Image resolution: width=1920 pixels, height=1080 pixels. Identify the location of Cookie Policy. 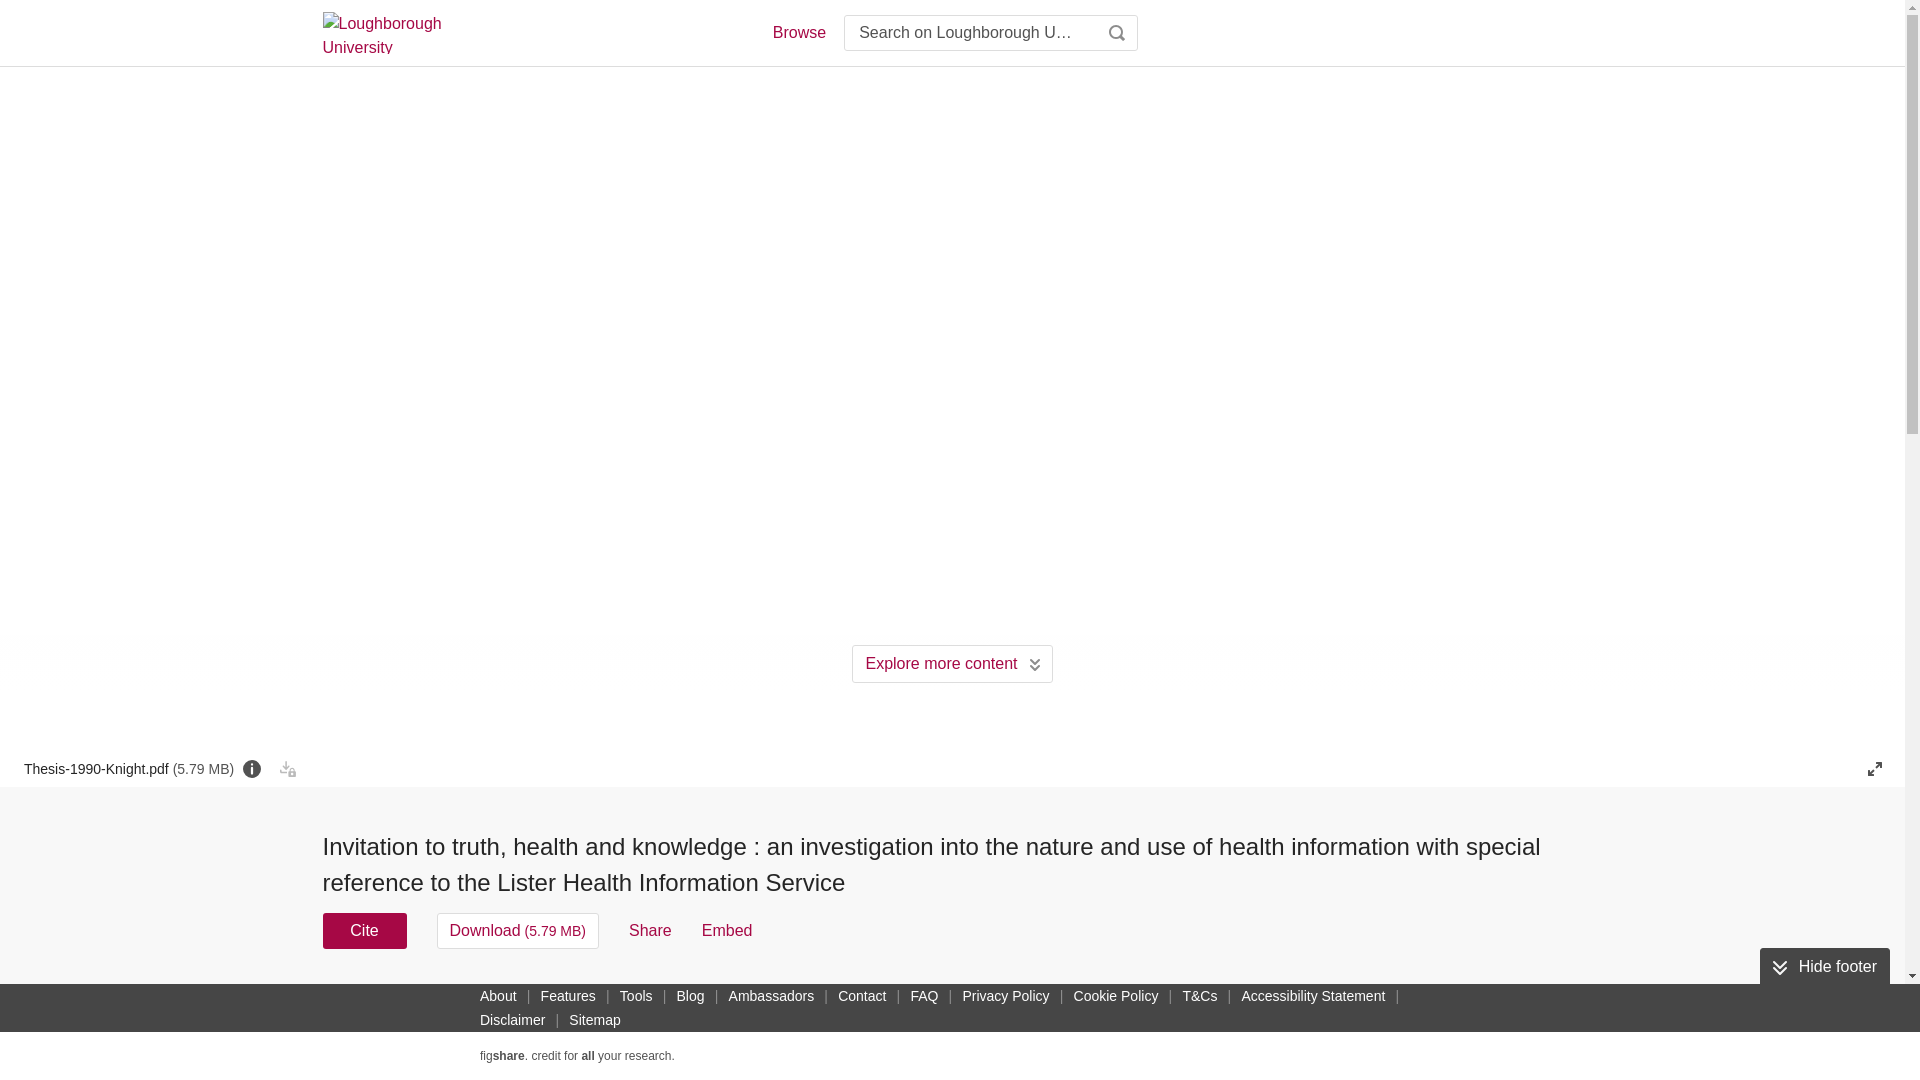
(1116, 995).